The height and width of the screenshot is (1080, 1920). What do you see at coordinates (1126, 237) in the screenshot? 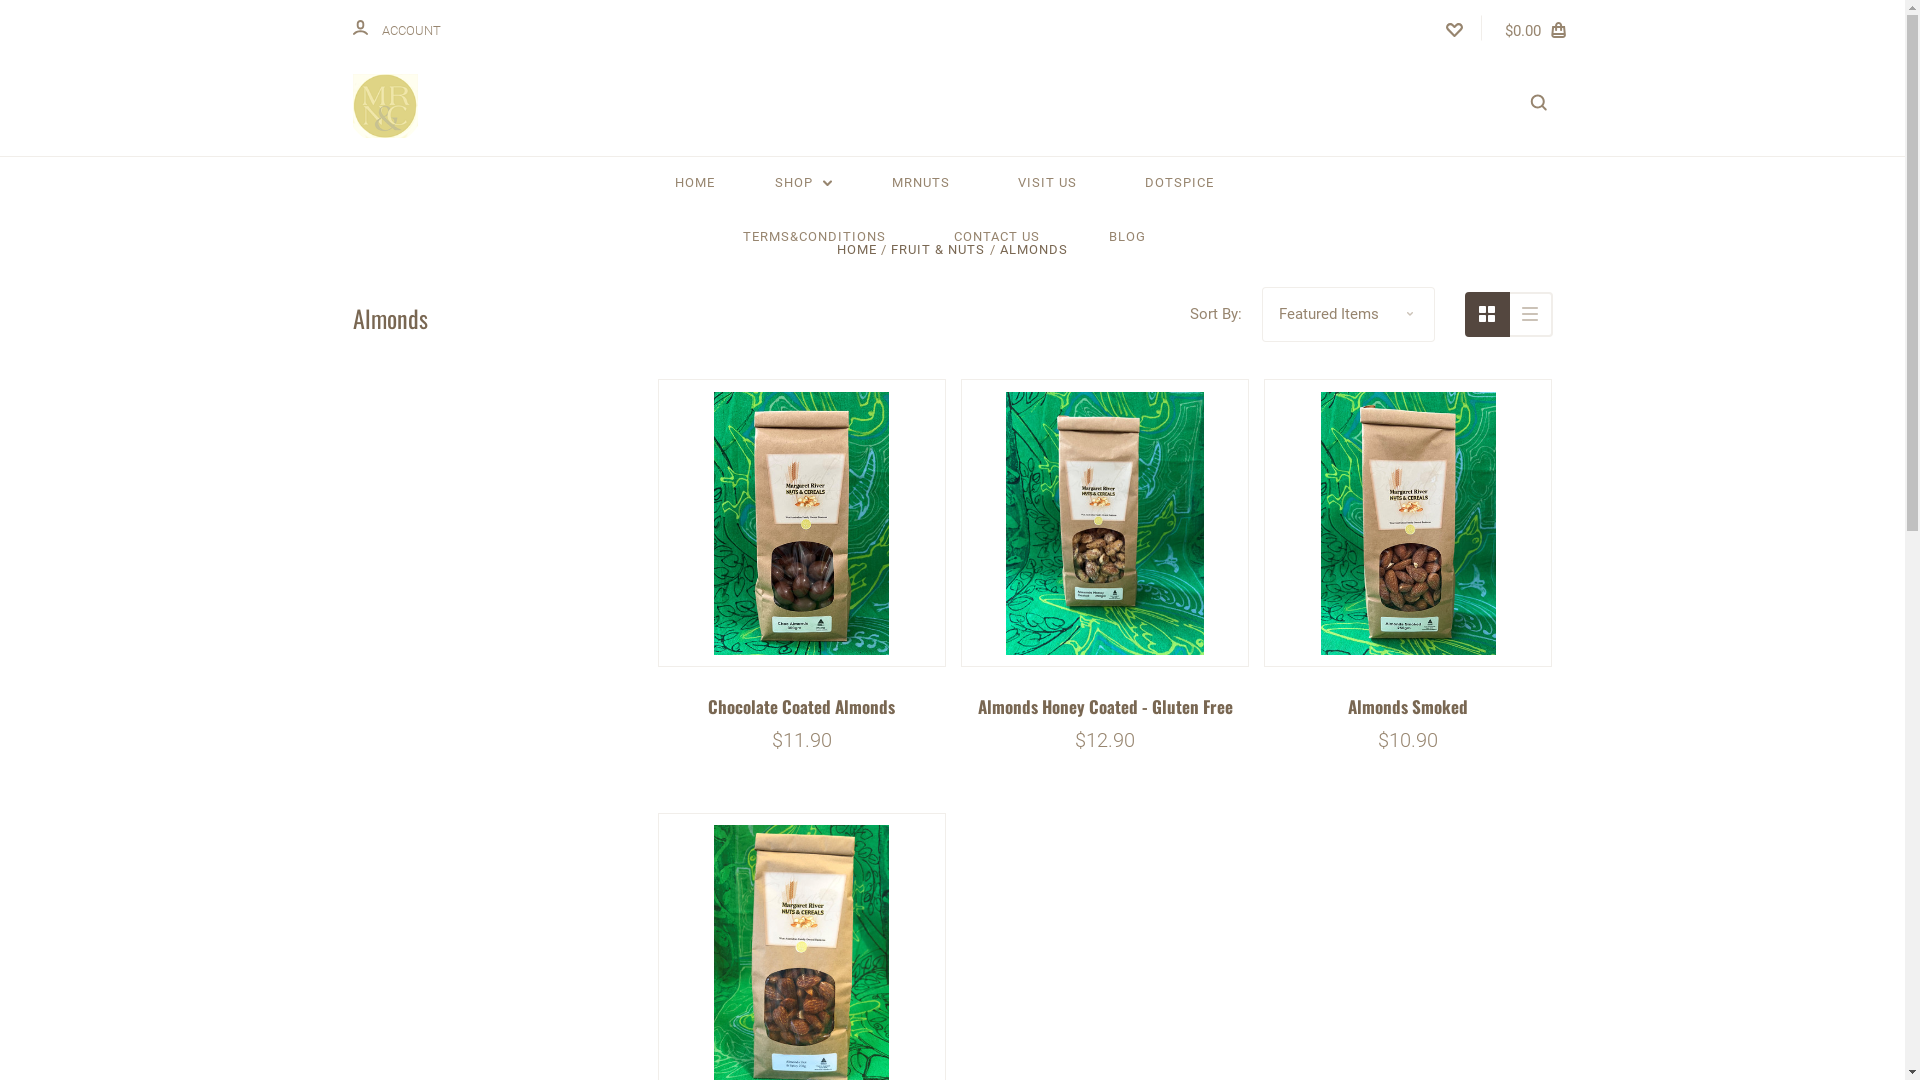
I see `BLOG` at bounding box center [1126, 237].